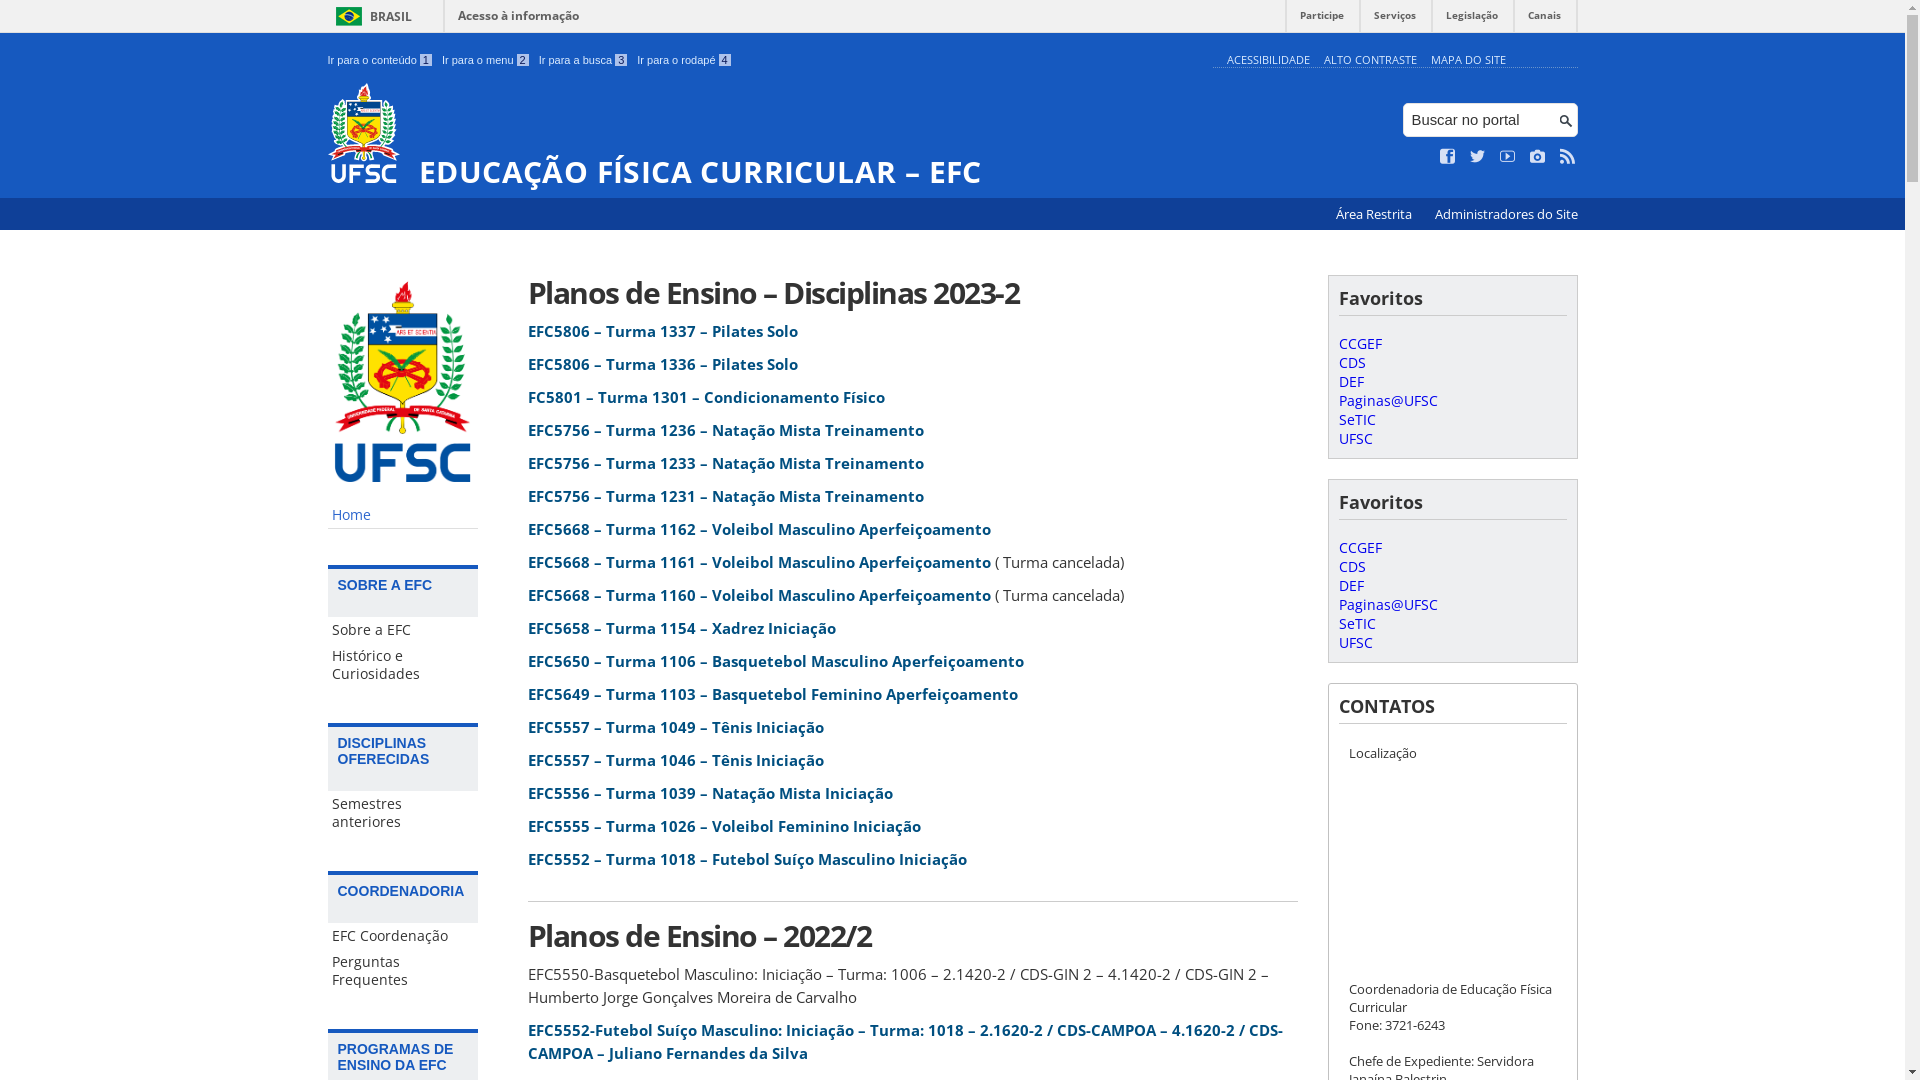 Image resolution: width=1920 pixels, height=1080 pixels. Describe the element at coordinates (1355, 642) in the screenshot. I see `UFSC` at that location.